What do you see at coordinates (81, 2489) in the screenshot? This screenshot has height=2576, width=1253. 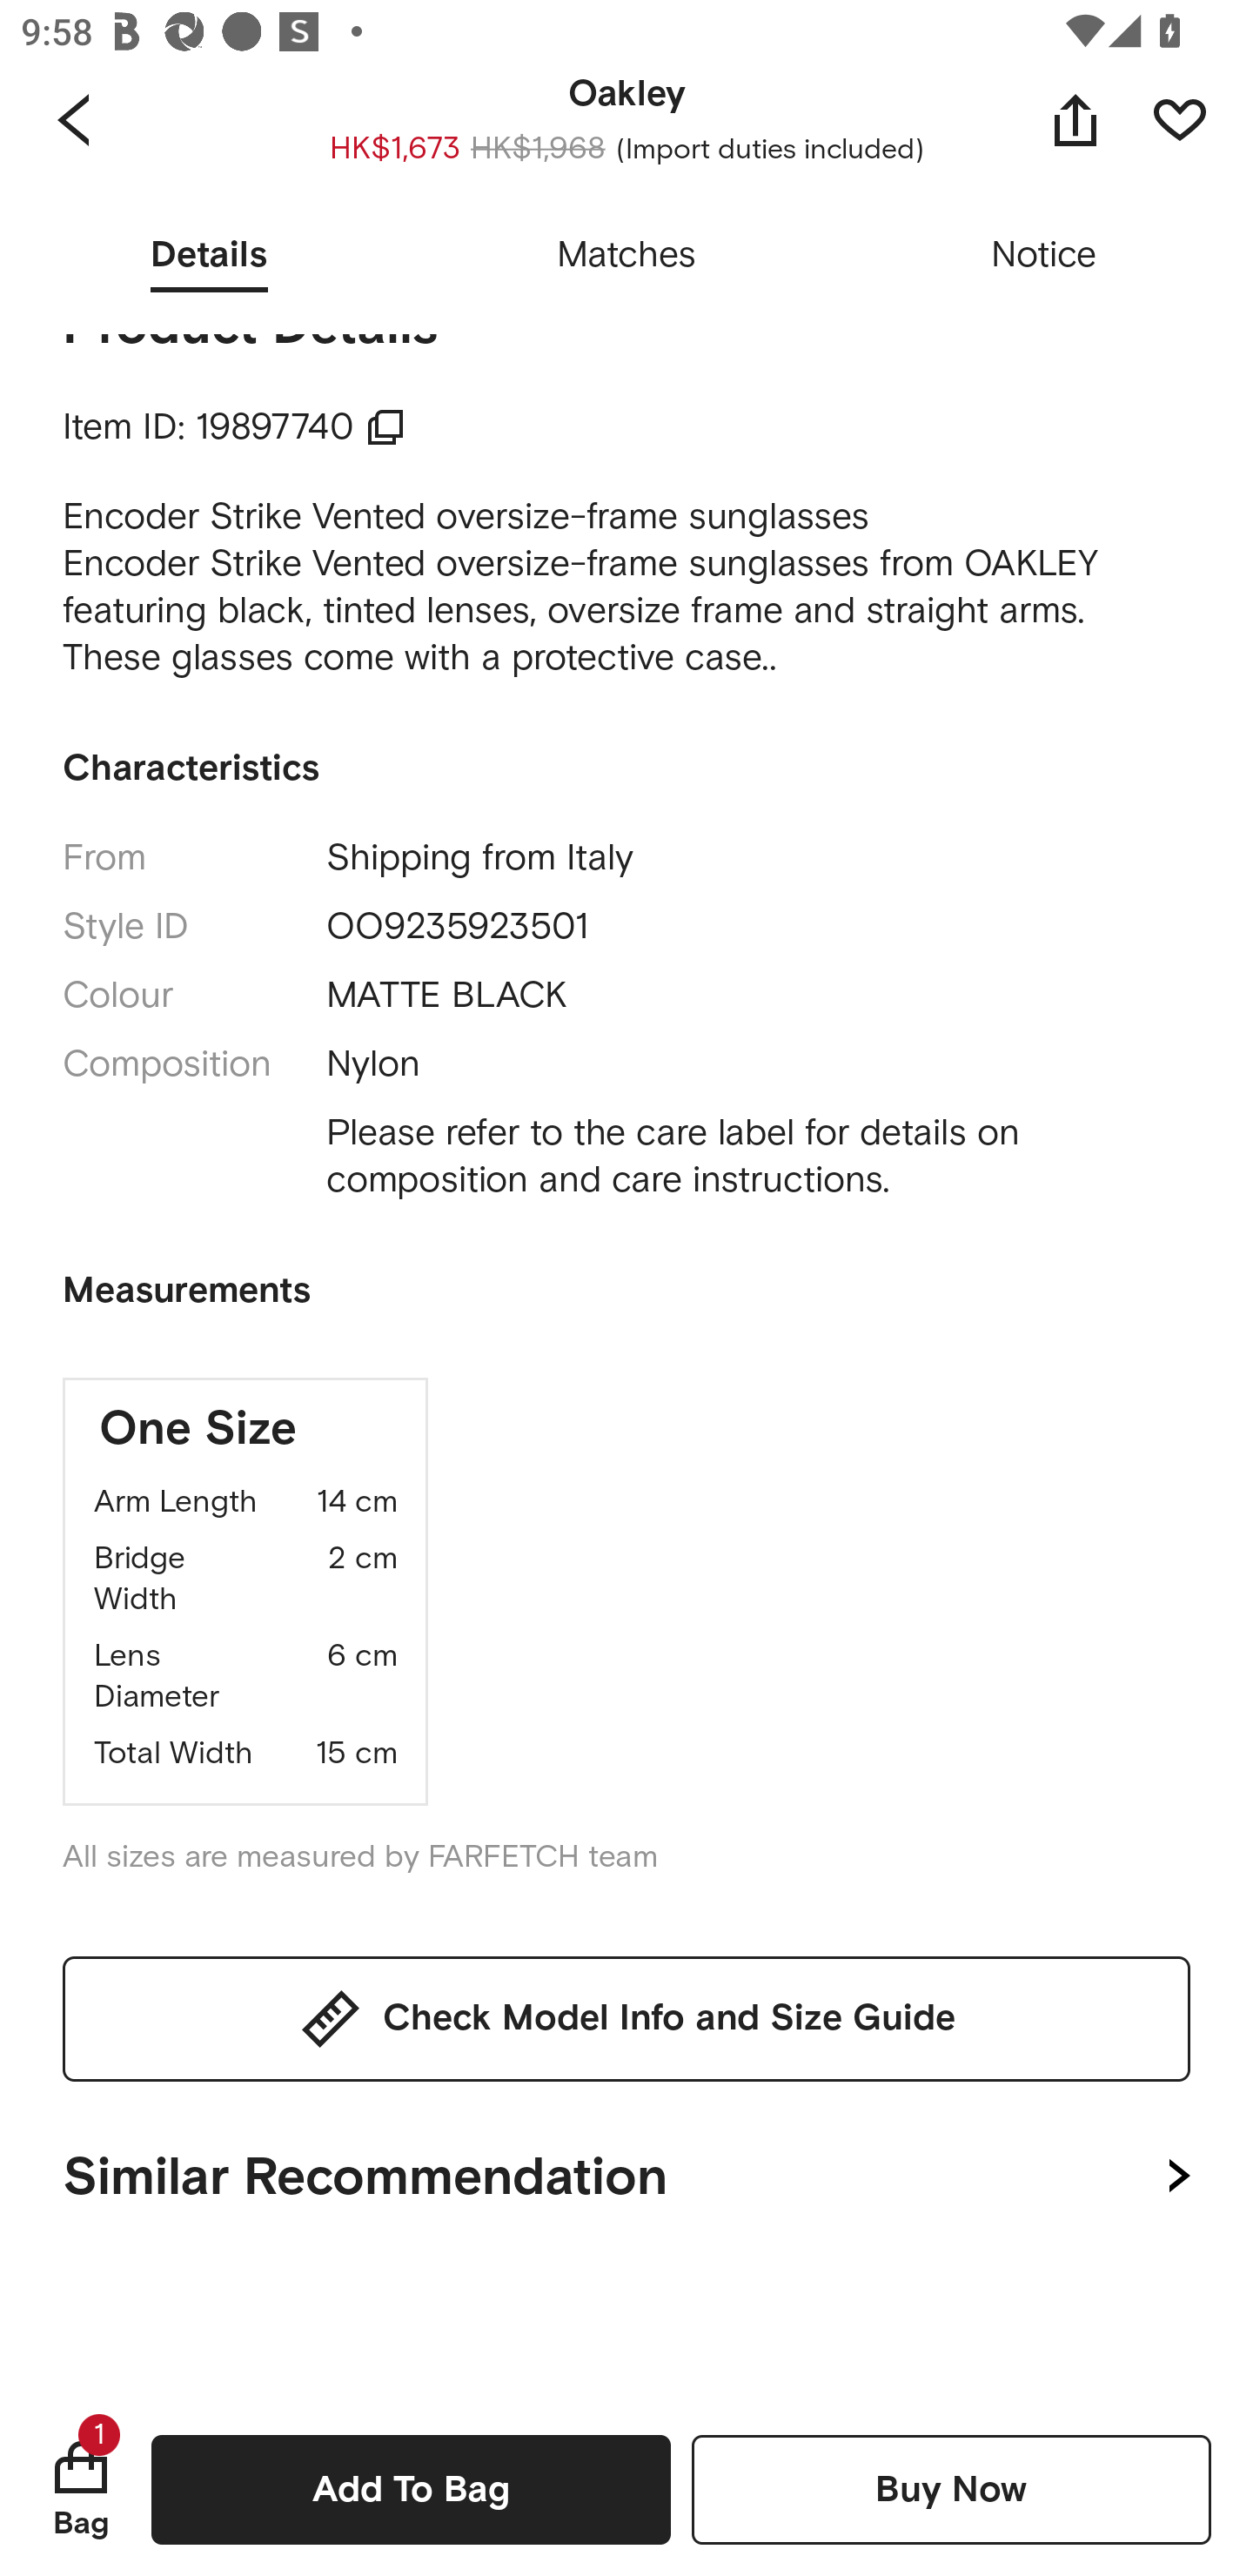 I see `Bag 1` at bounding box center [81, 2489].